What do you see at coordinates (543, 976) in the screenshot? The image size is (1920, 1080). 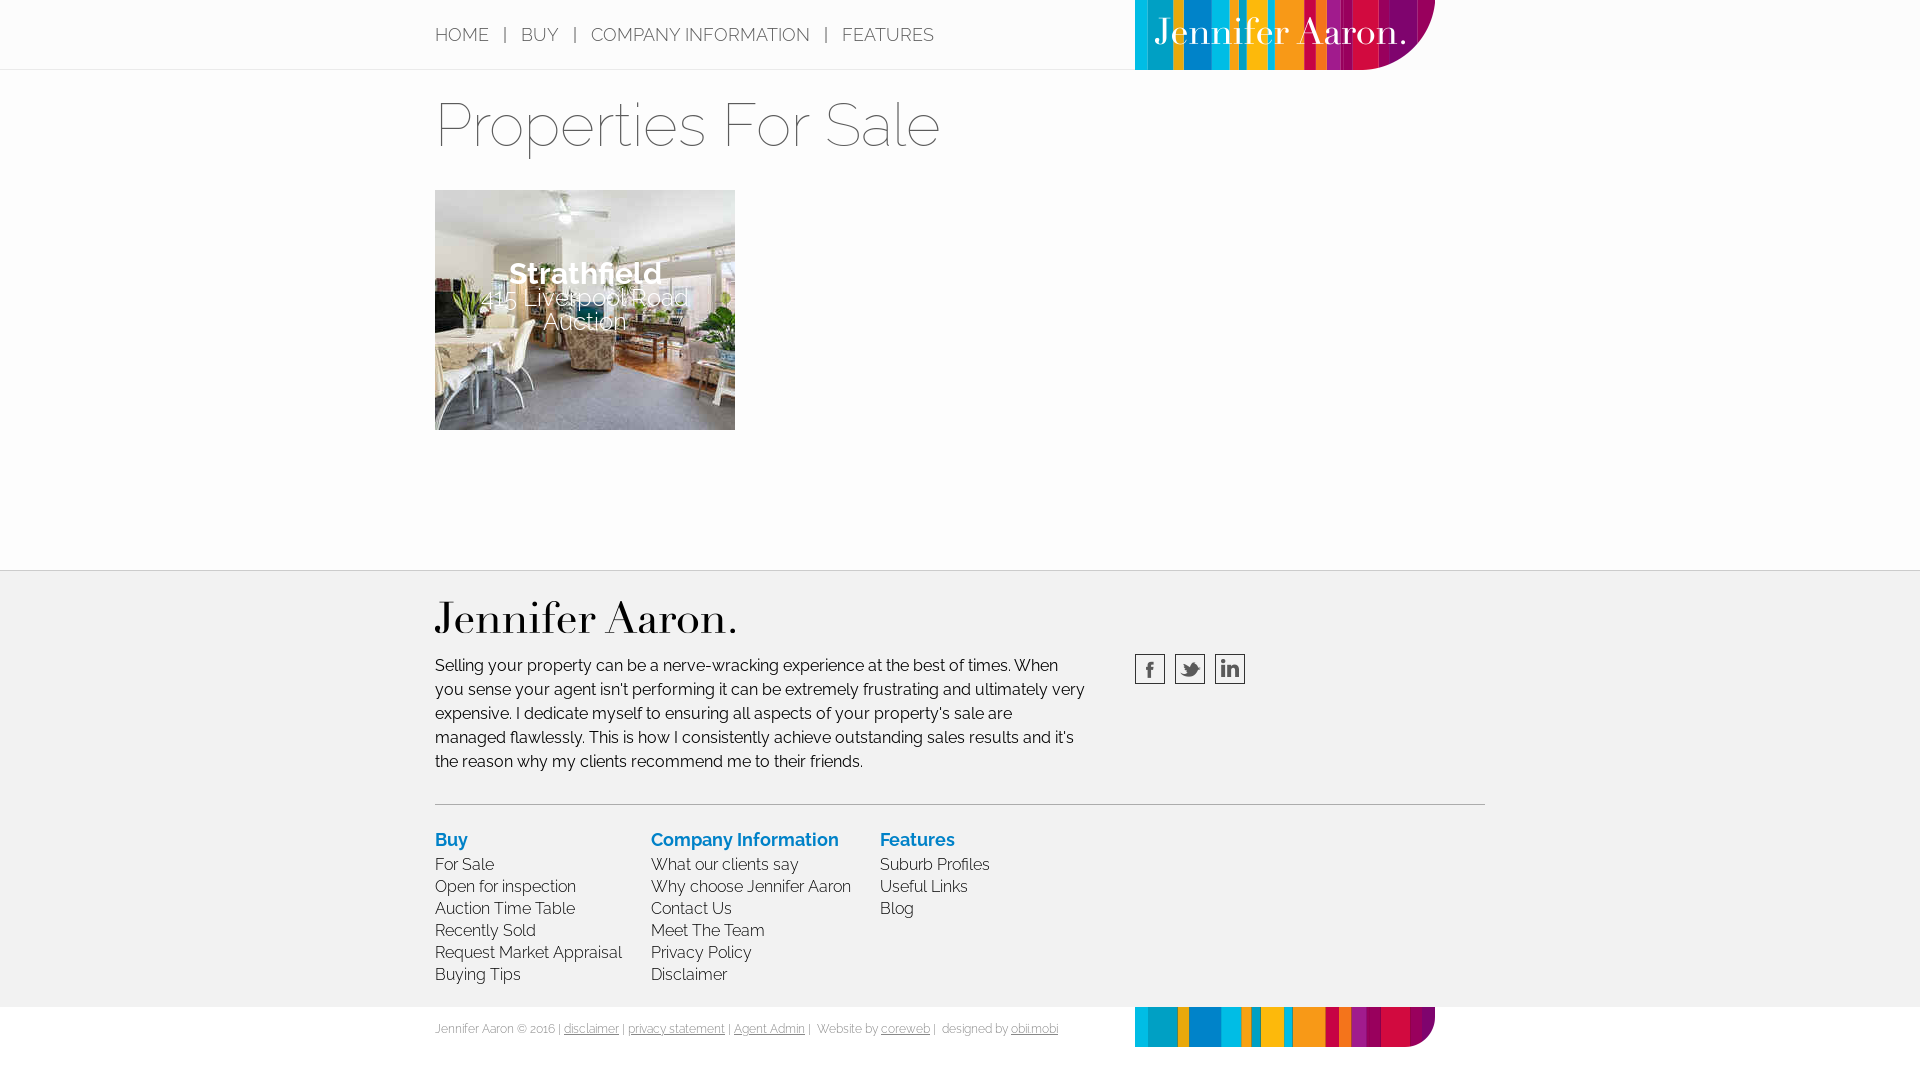 I see `Buying Tips` at bounding box center [543, 976].